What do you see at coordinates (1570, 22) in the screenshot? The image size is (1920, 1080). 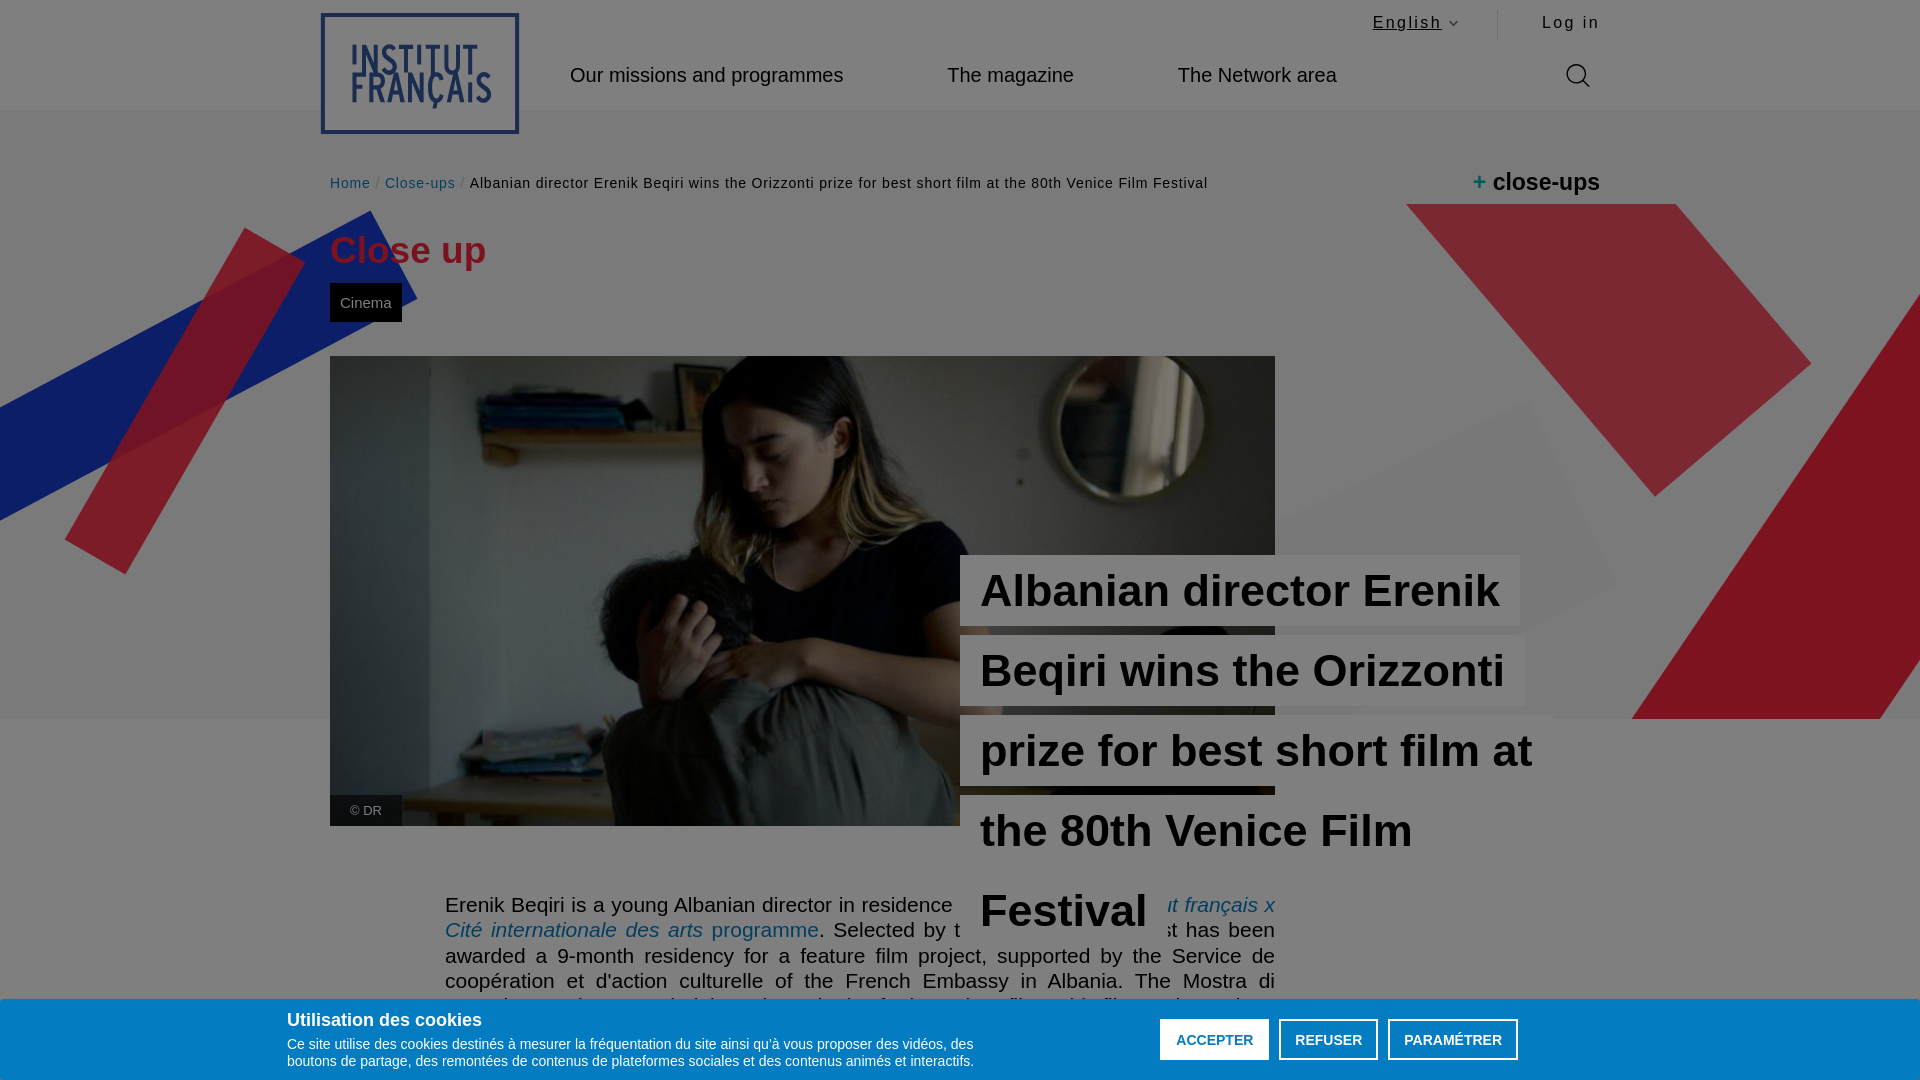 I see `Our missions and programmes` at bounding box center [1570, 22].